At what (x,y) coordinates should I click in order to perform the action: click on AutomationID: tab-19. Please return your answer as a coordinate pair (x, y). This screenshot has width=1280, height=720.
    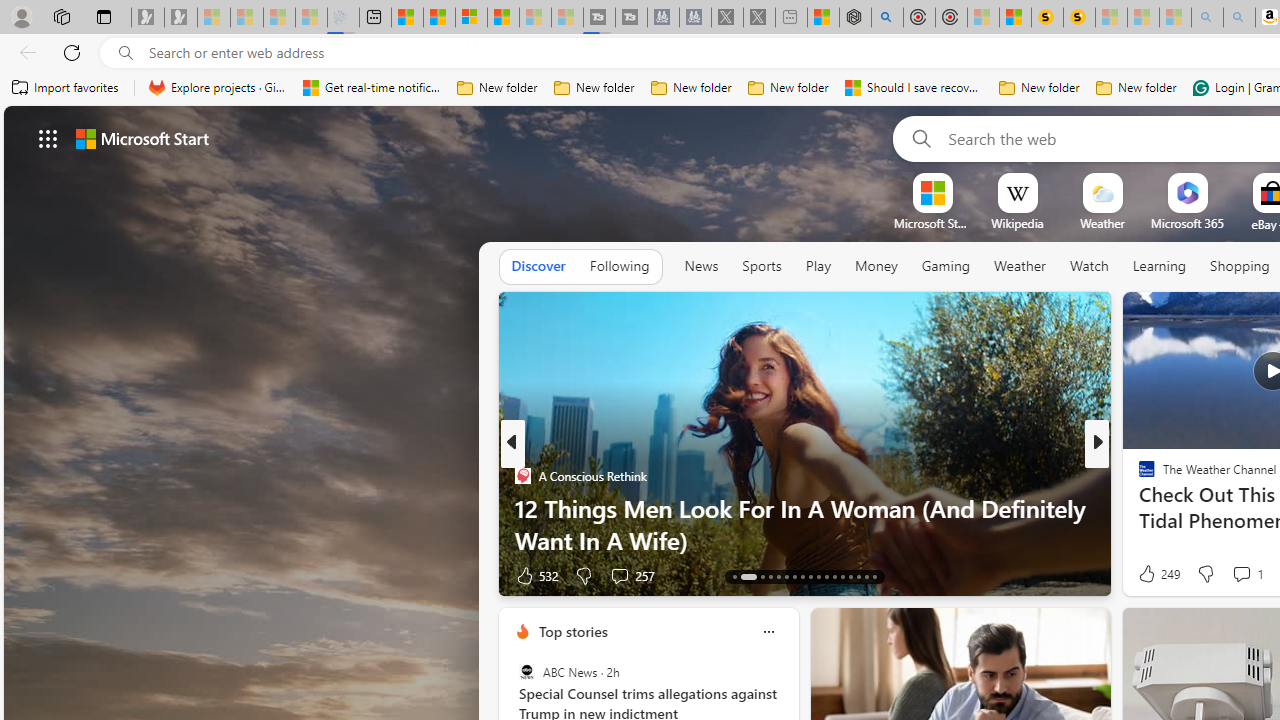
    Looking at the image, I should click on (794, 576).